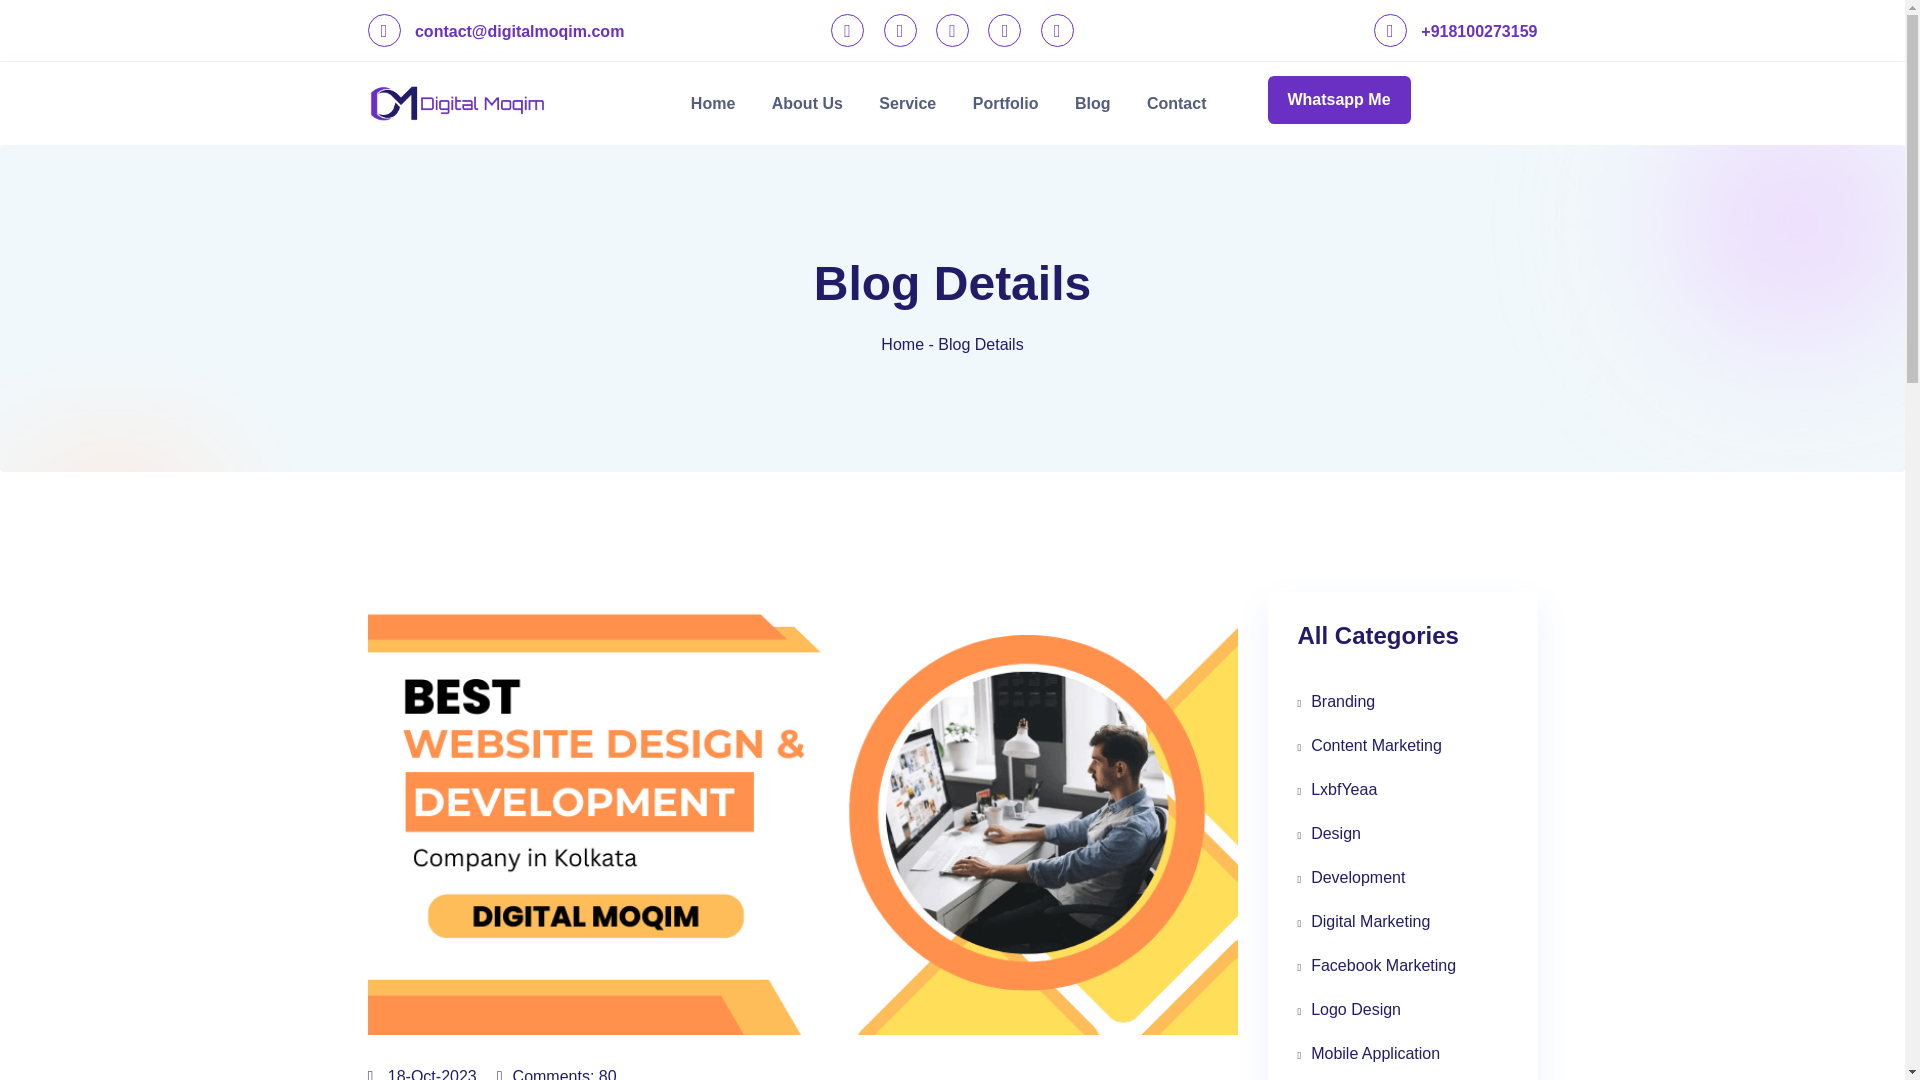  What do you see at coordinates (422, 1074) in the screenshot?
I see `18-Oct-2023` at bounding box center [422, 1074].